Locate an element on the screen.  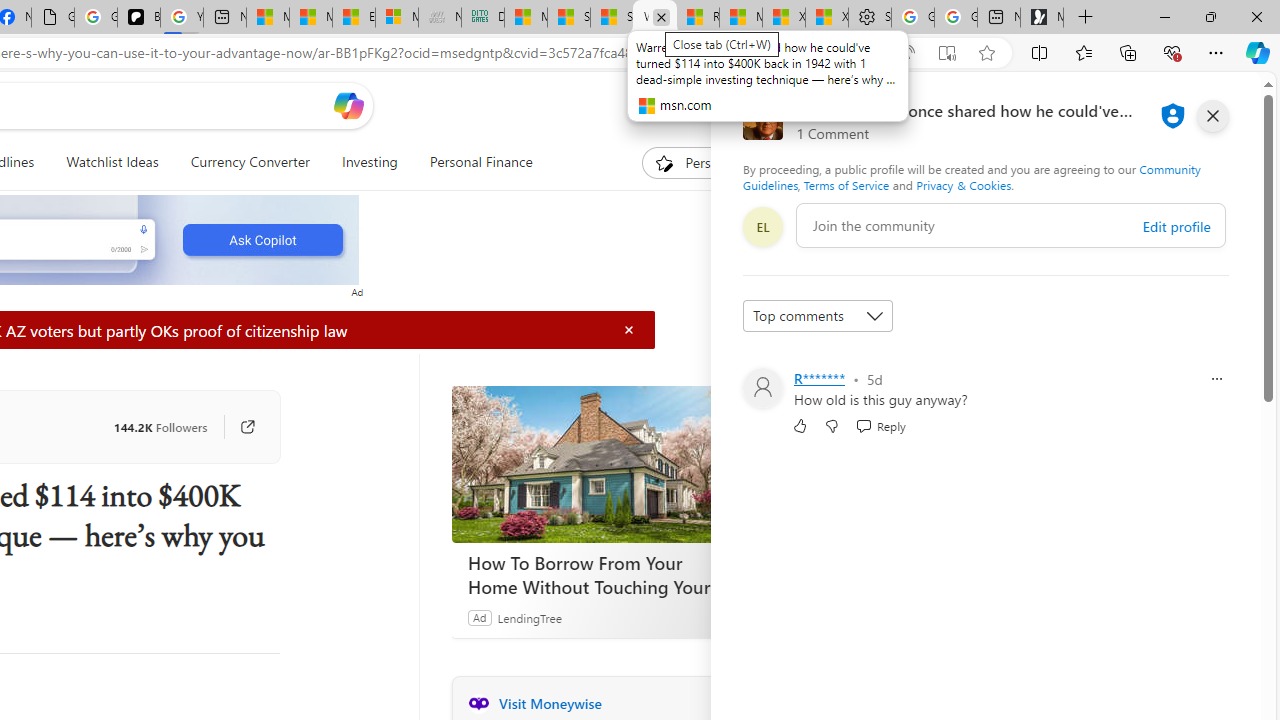
Currency Converter is located at coordinates (249, 162).